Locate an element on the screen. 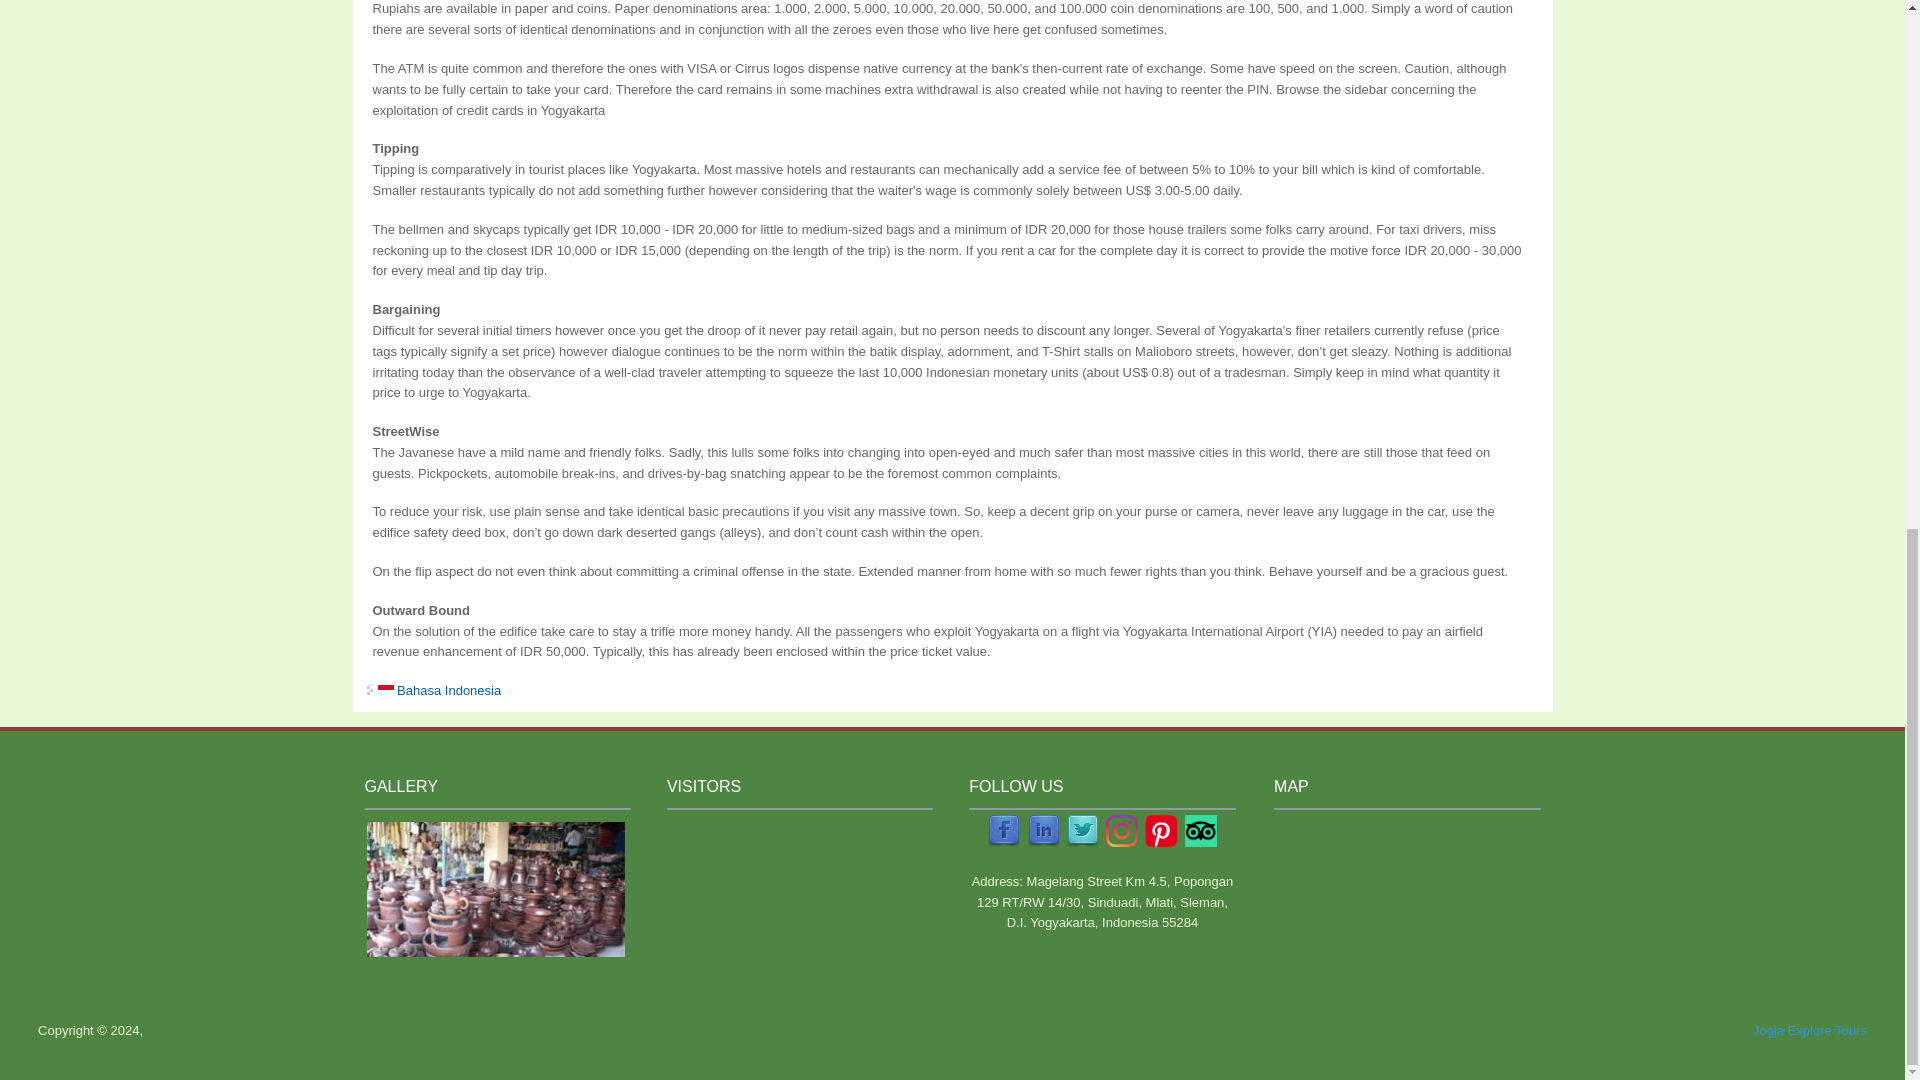 The height and width of the screenshot is (1080, 1920). Bahasa Indonesia is located at coordinates (386, 690).